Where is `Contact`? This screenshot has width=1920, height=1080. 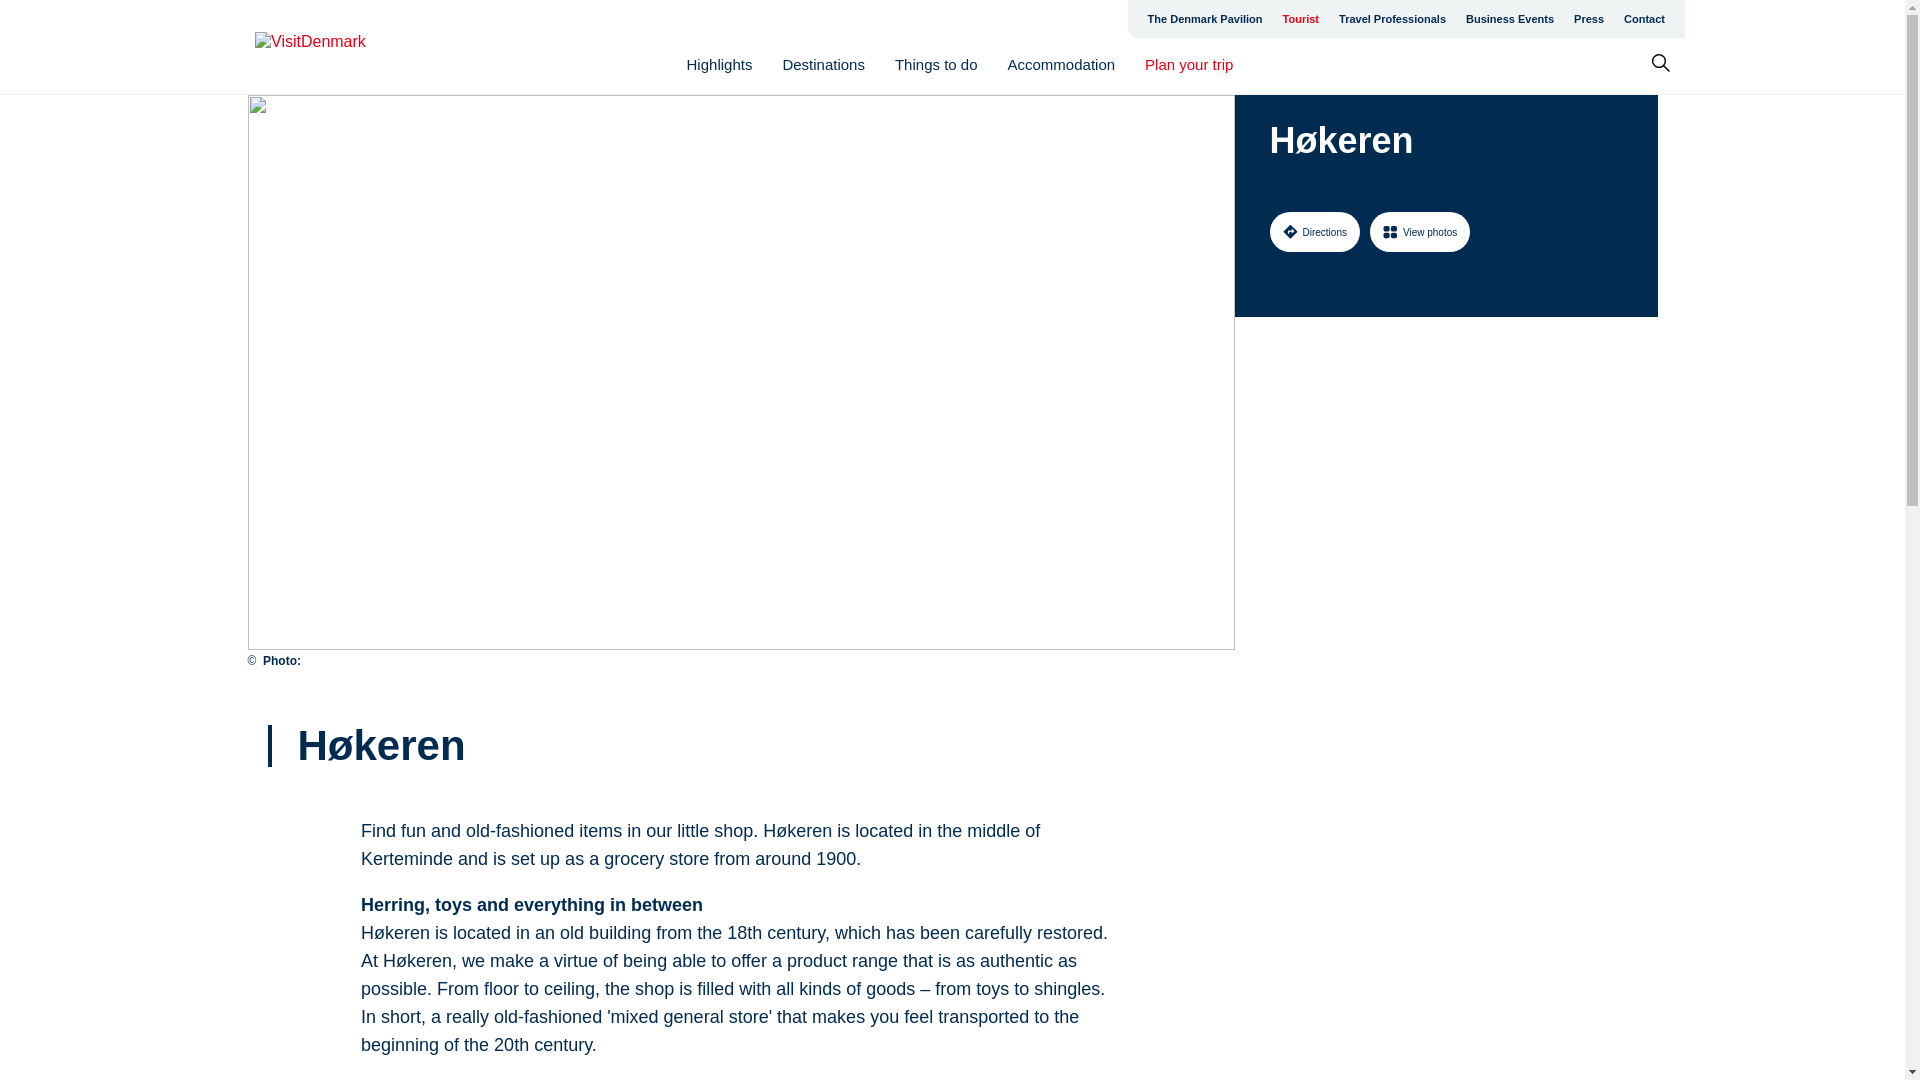 Contact is located at coordinates (1644, 18).